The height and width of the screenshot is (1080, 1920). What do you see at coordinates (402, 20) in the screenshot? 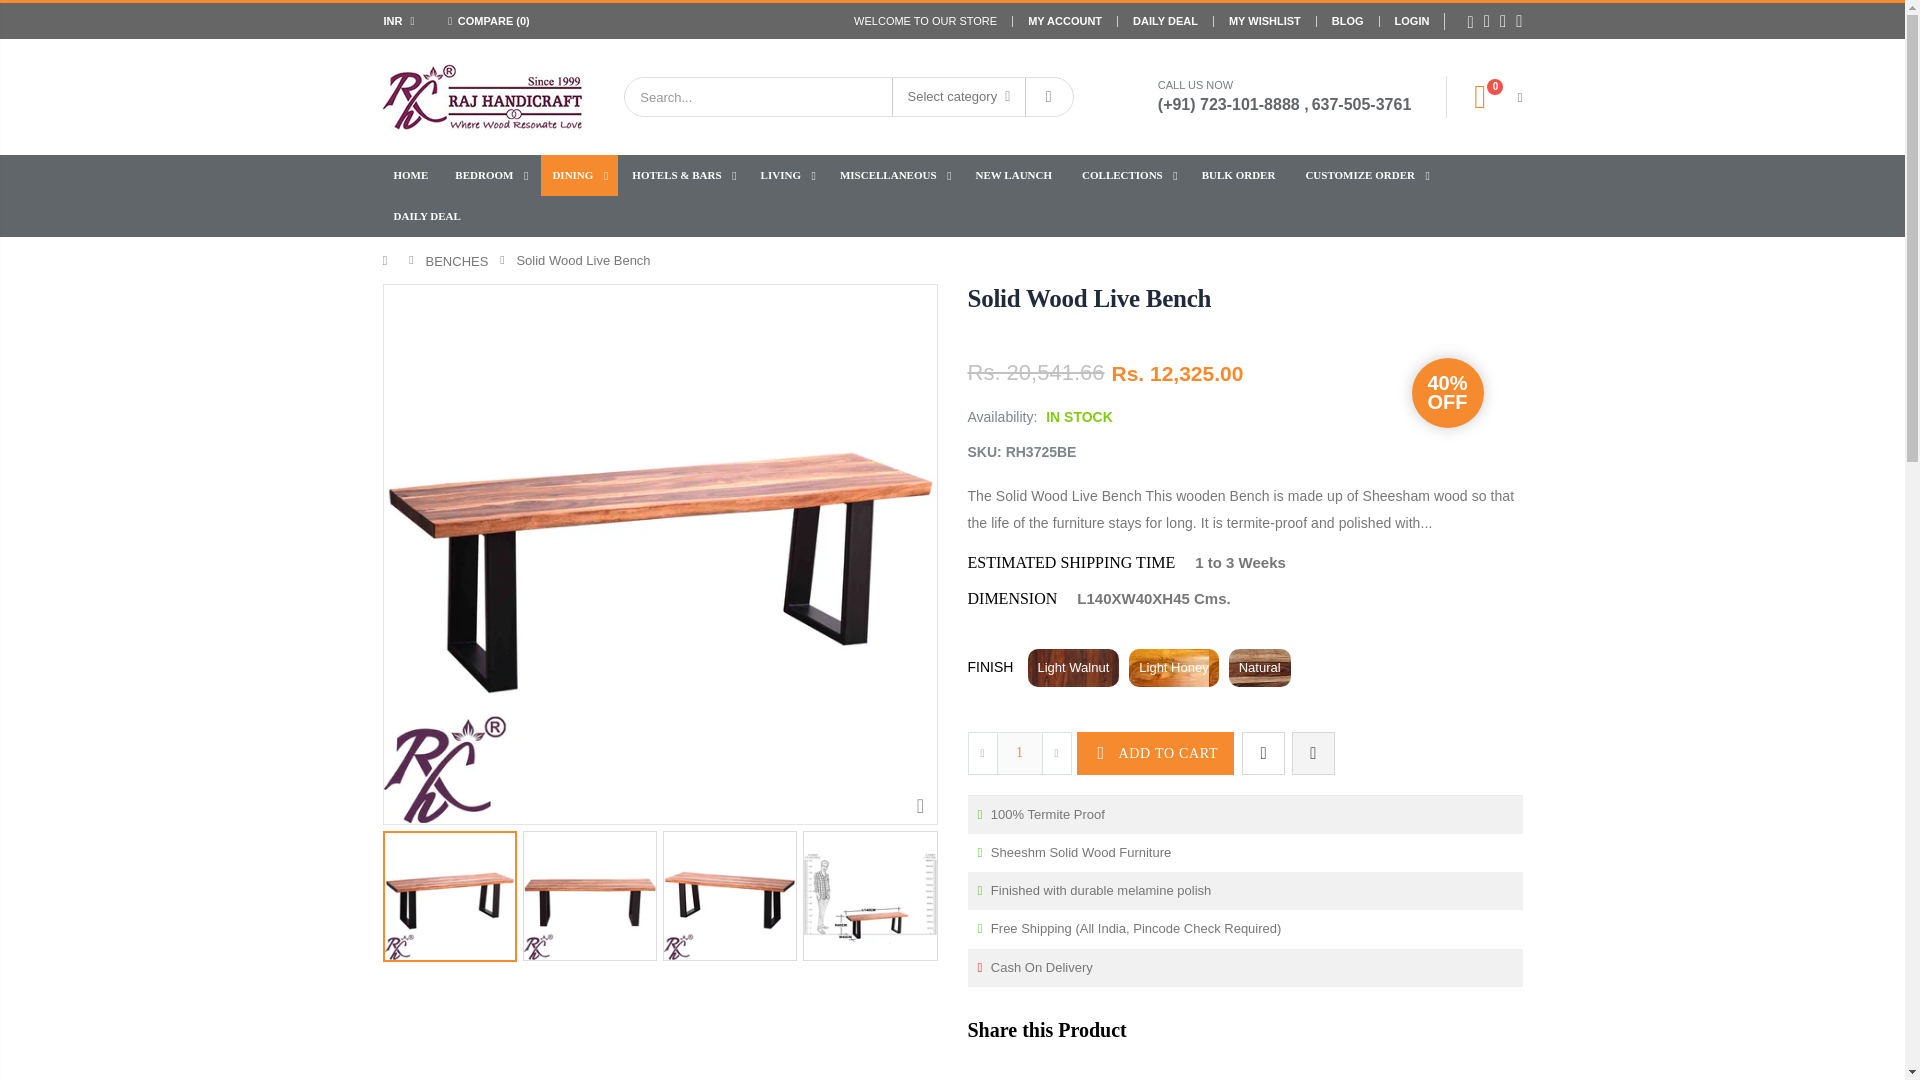
I see `INR` at bounding box center [402, 20].